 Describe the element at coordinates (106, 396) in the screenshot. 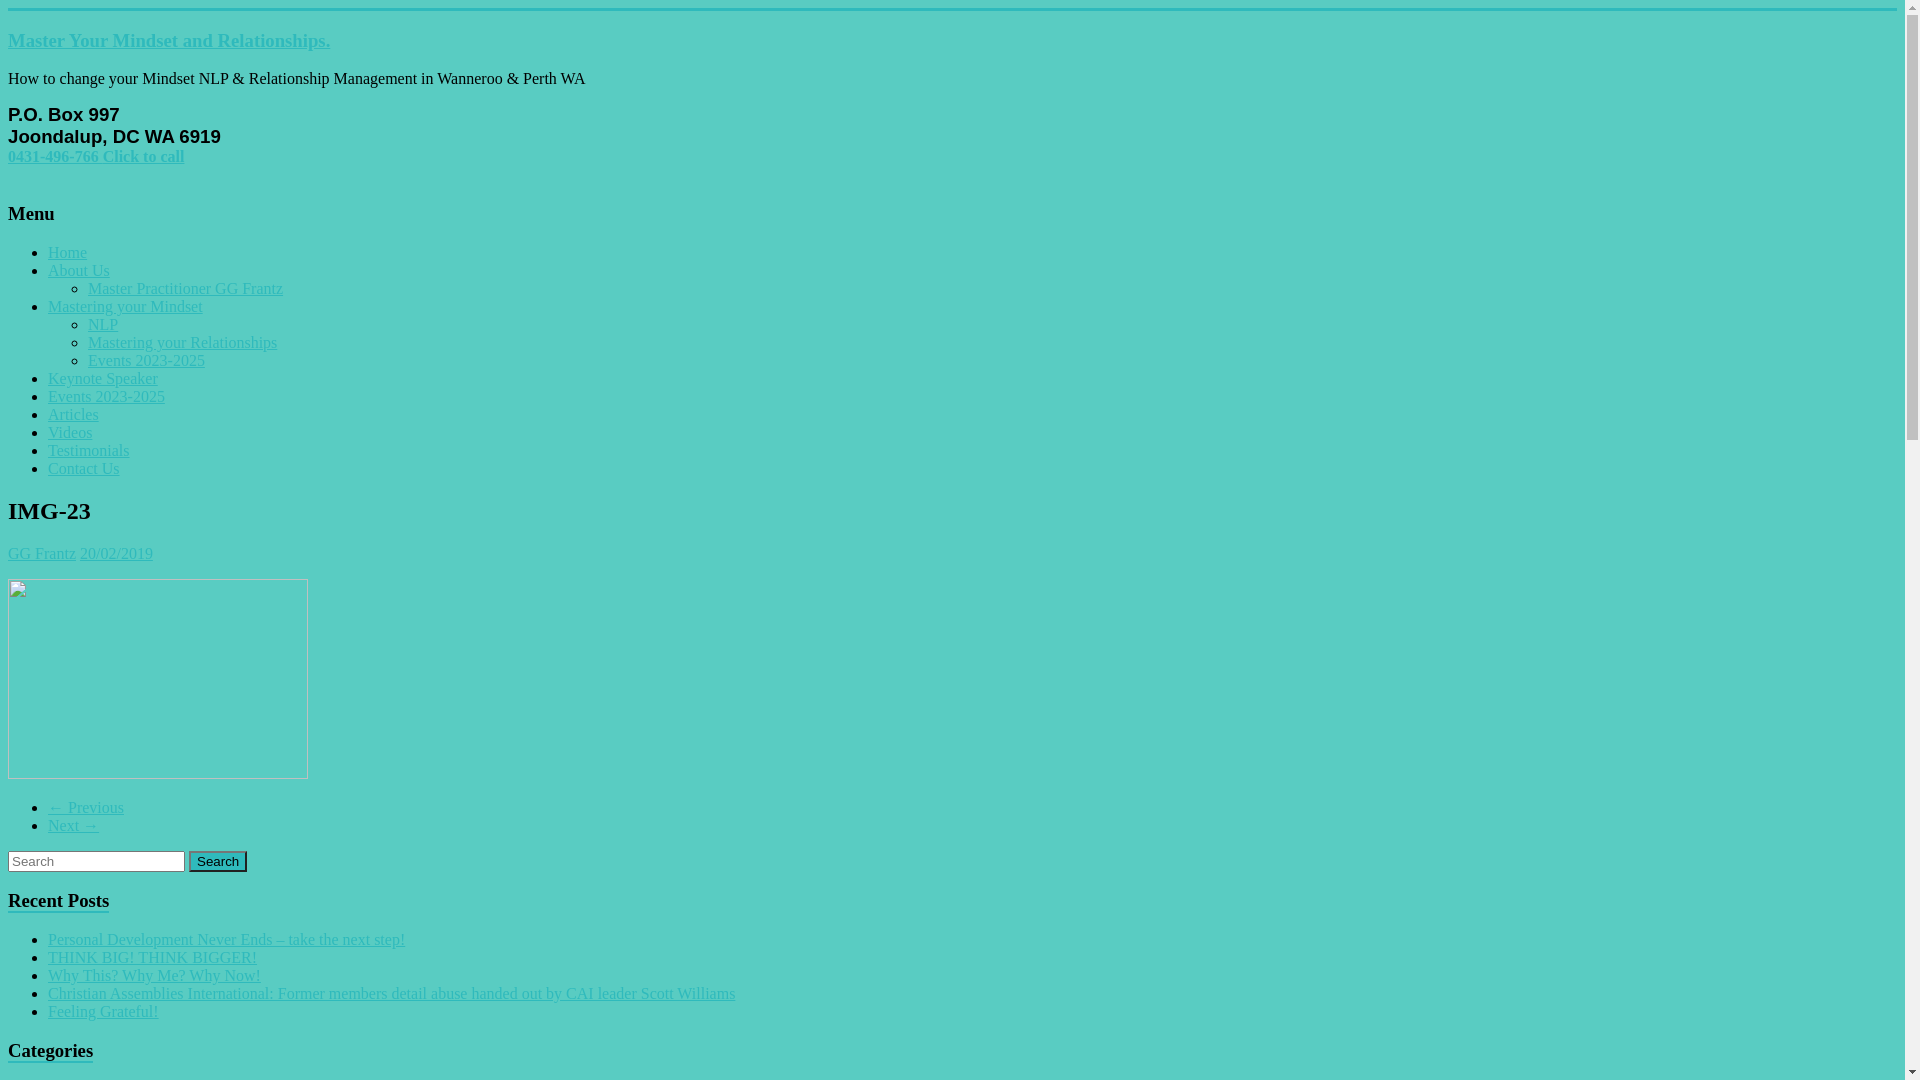

I see `Events 2023-2025` at that location.